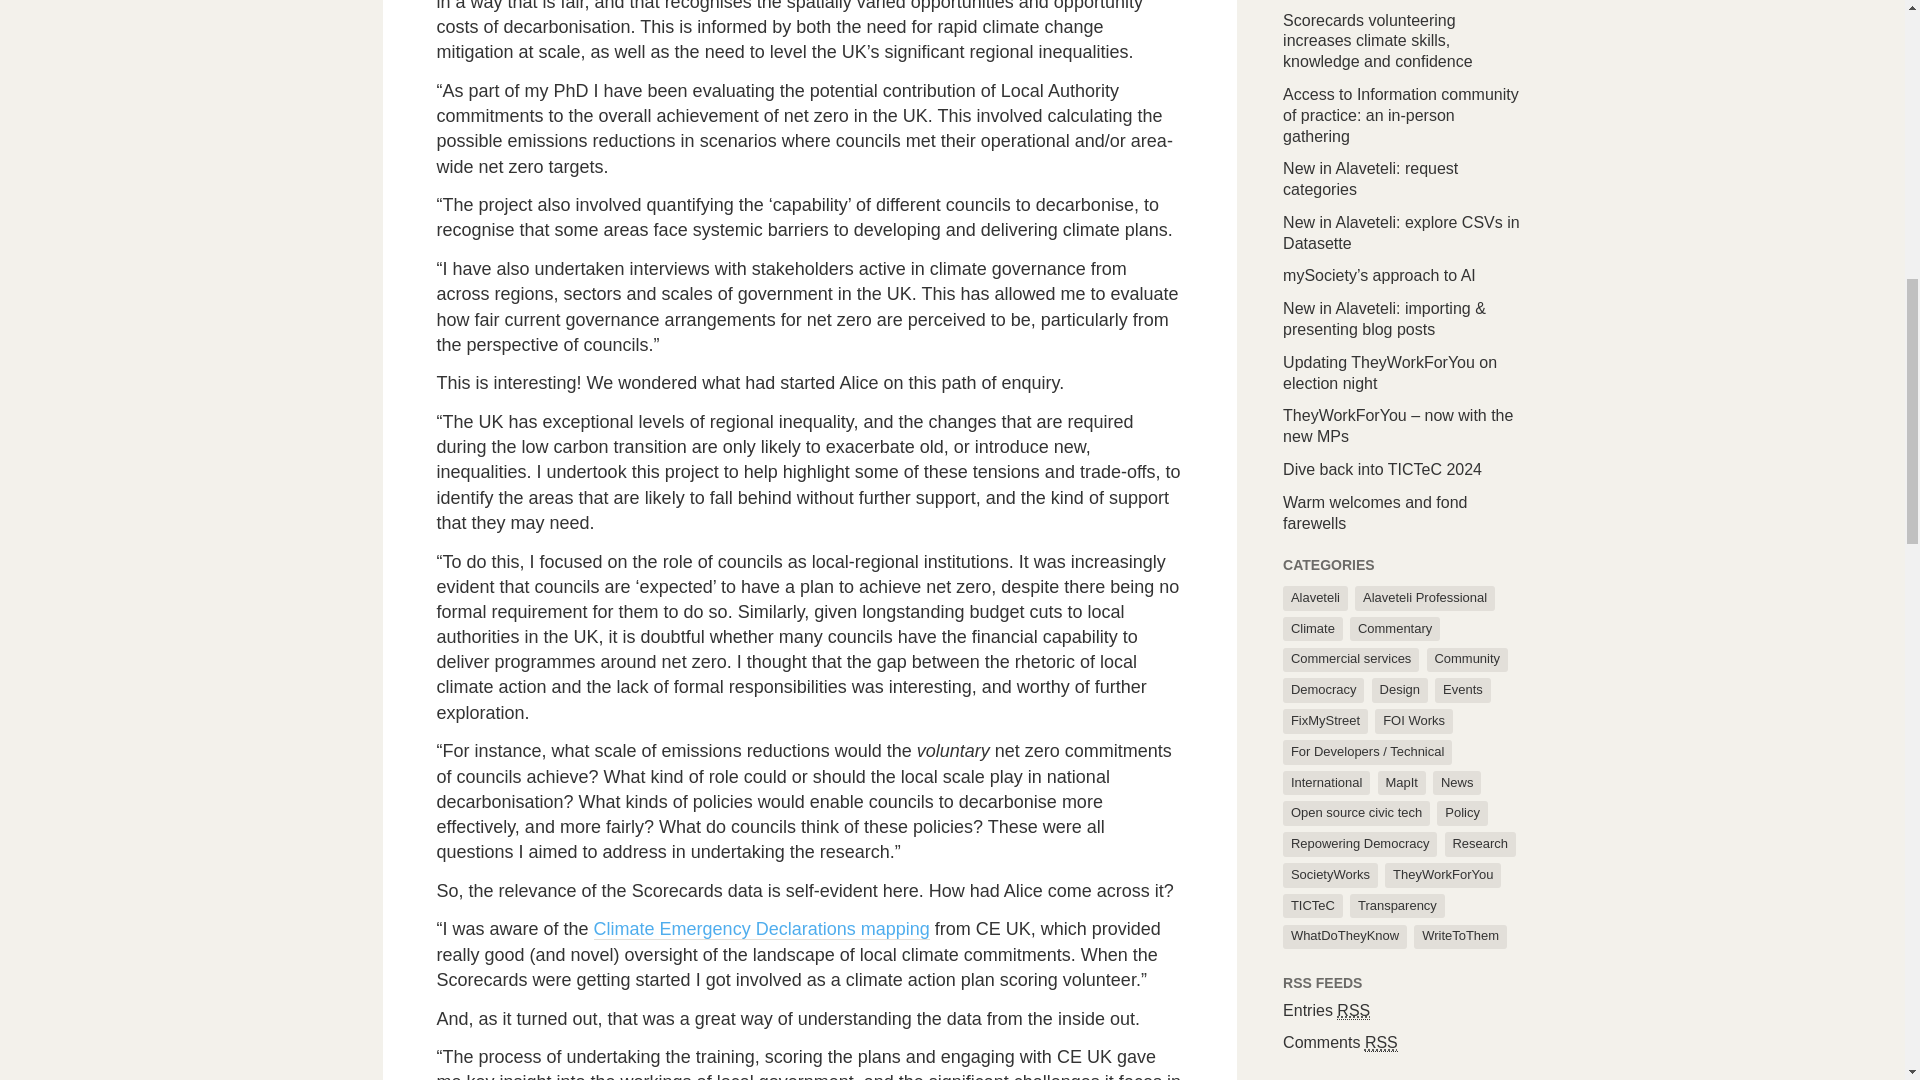 The image size is (1920, 1080). Describe the element at coordinates (761, 929) in the screenshot. I see `Climate Emergency Declarations mapping` at that location.